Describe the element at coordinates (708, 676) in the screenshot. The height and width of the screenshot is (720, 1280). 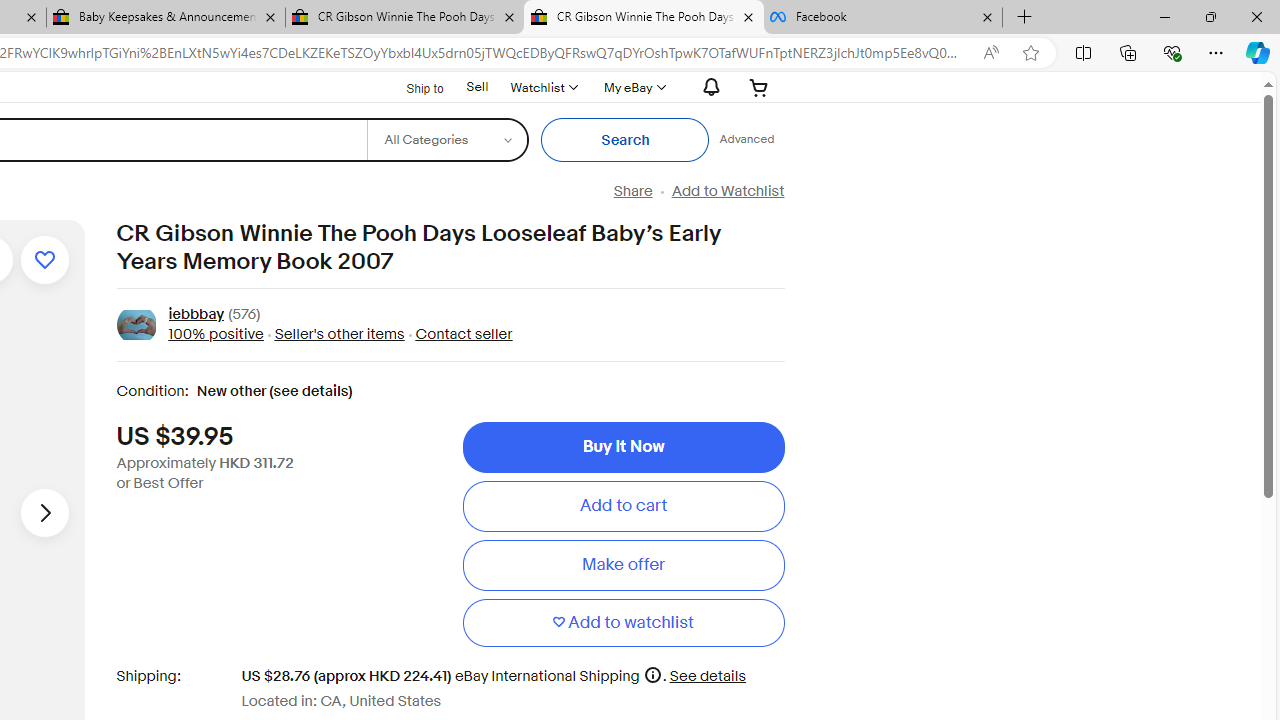
I see `See details for shipping` at that location.